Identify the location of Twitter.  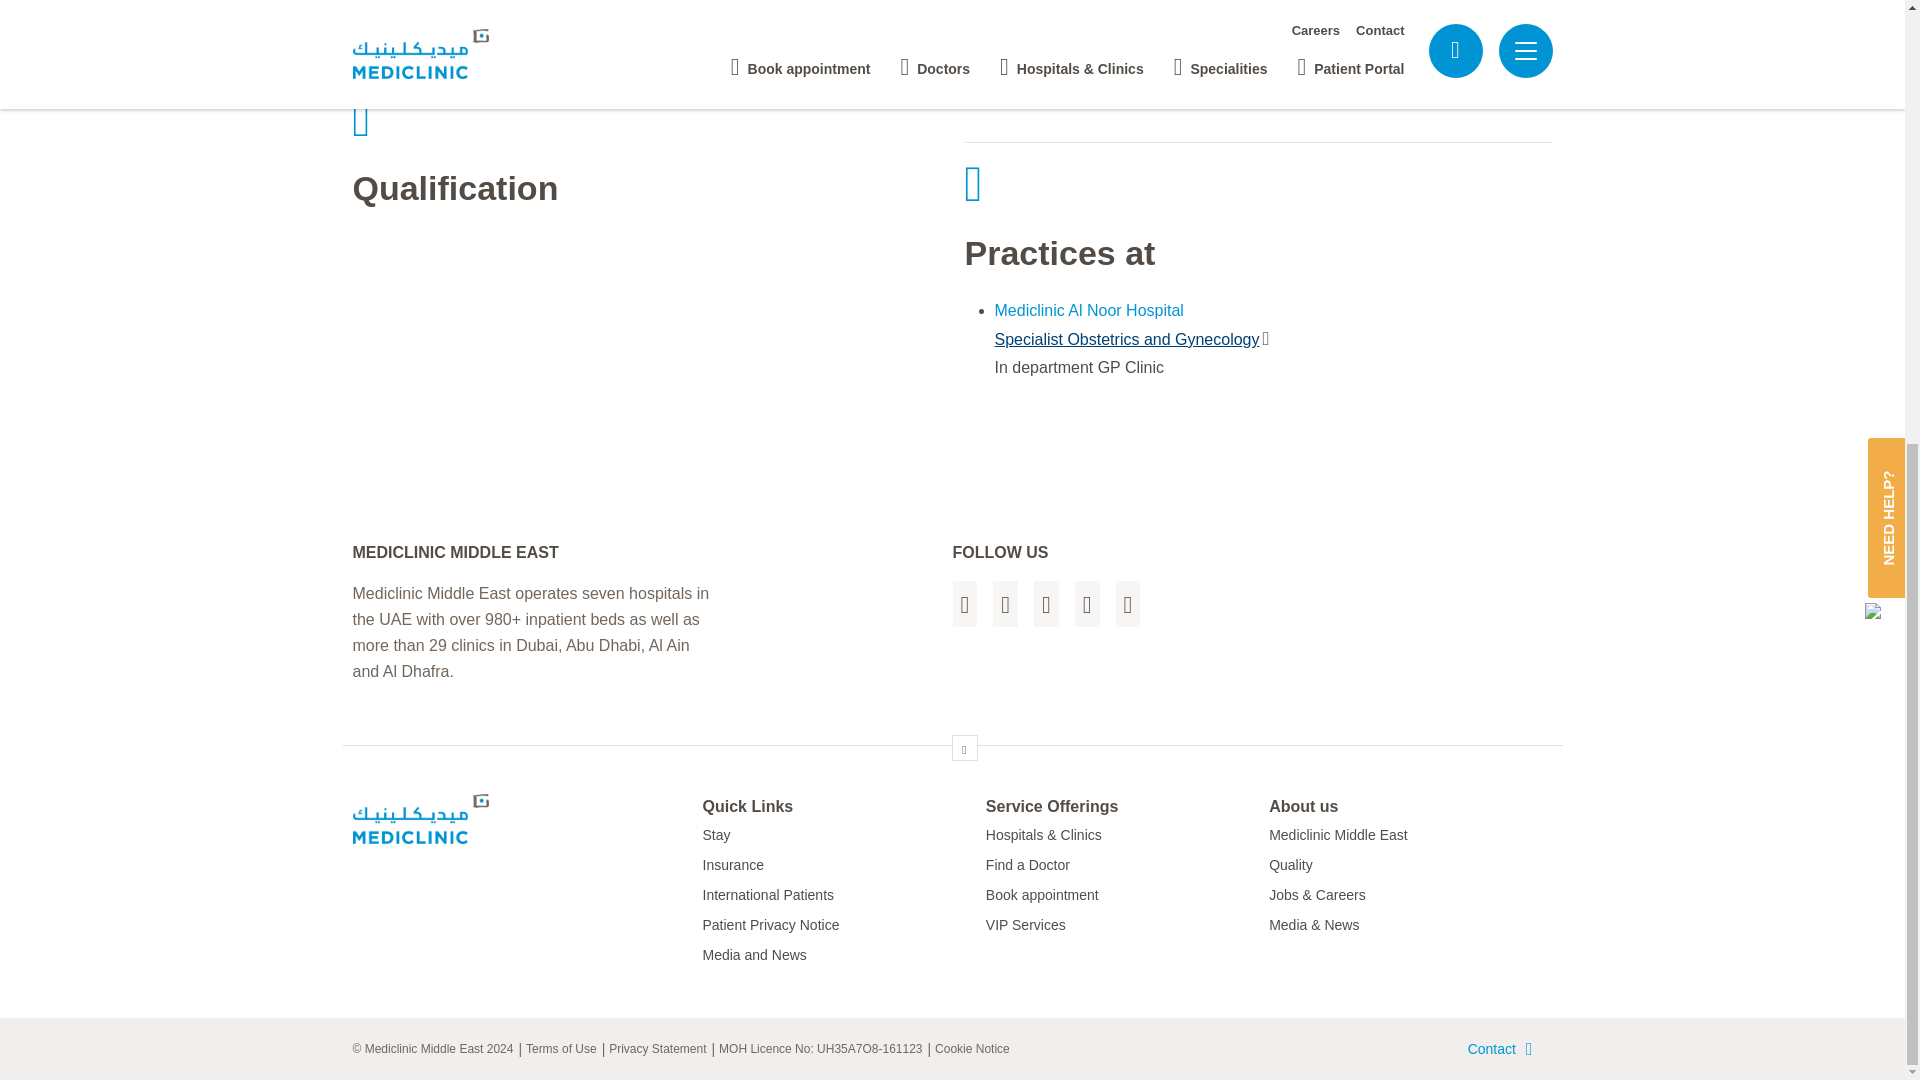
(1004, 604).